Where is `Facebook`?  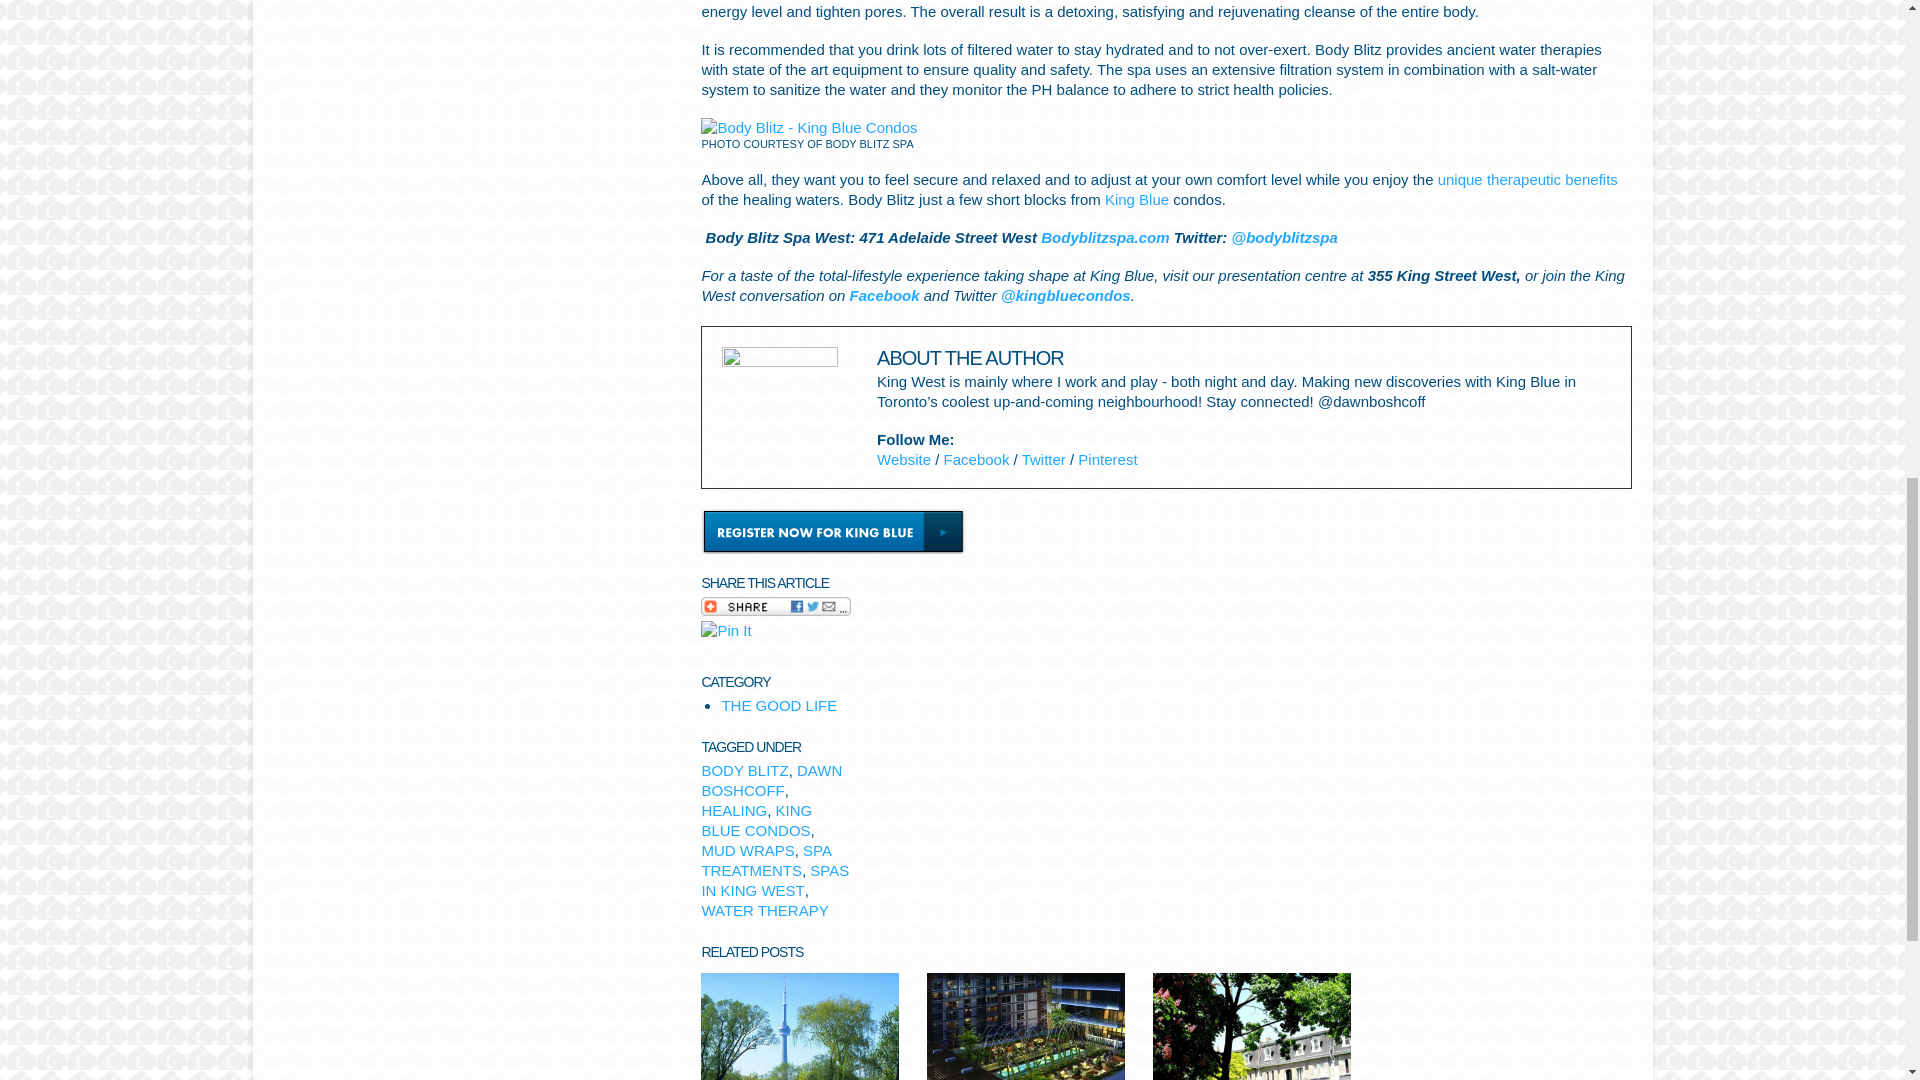
Facebook is located at coordinates (976, 458).